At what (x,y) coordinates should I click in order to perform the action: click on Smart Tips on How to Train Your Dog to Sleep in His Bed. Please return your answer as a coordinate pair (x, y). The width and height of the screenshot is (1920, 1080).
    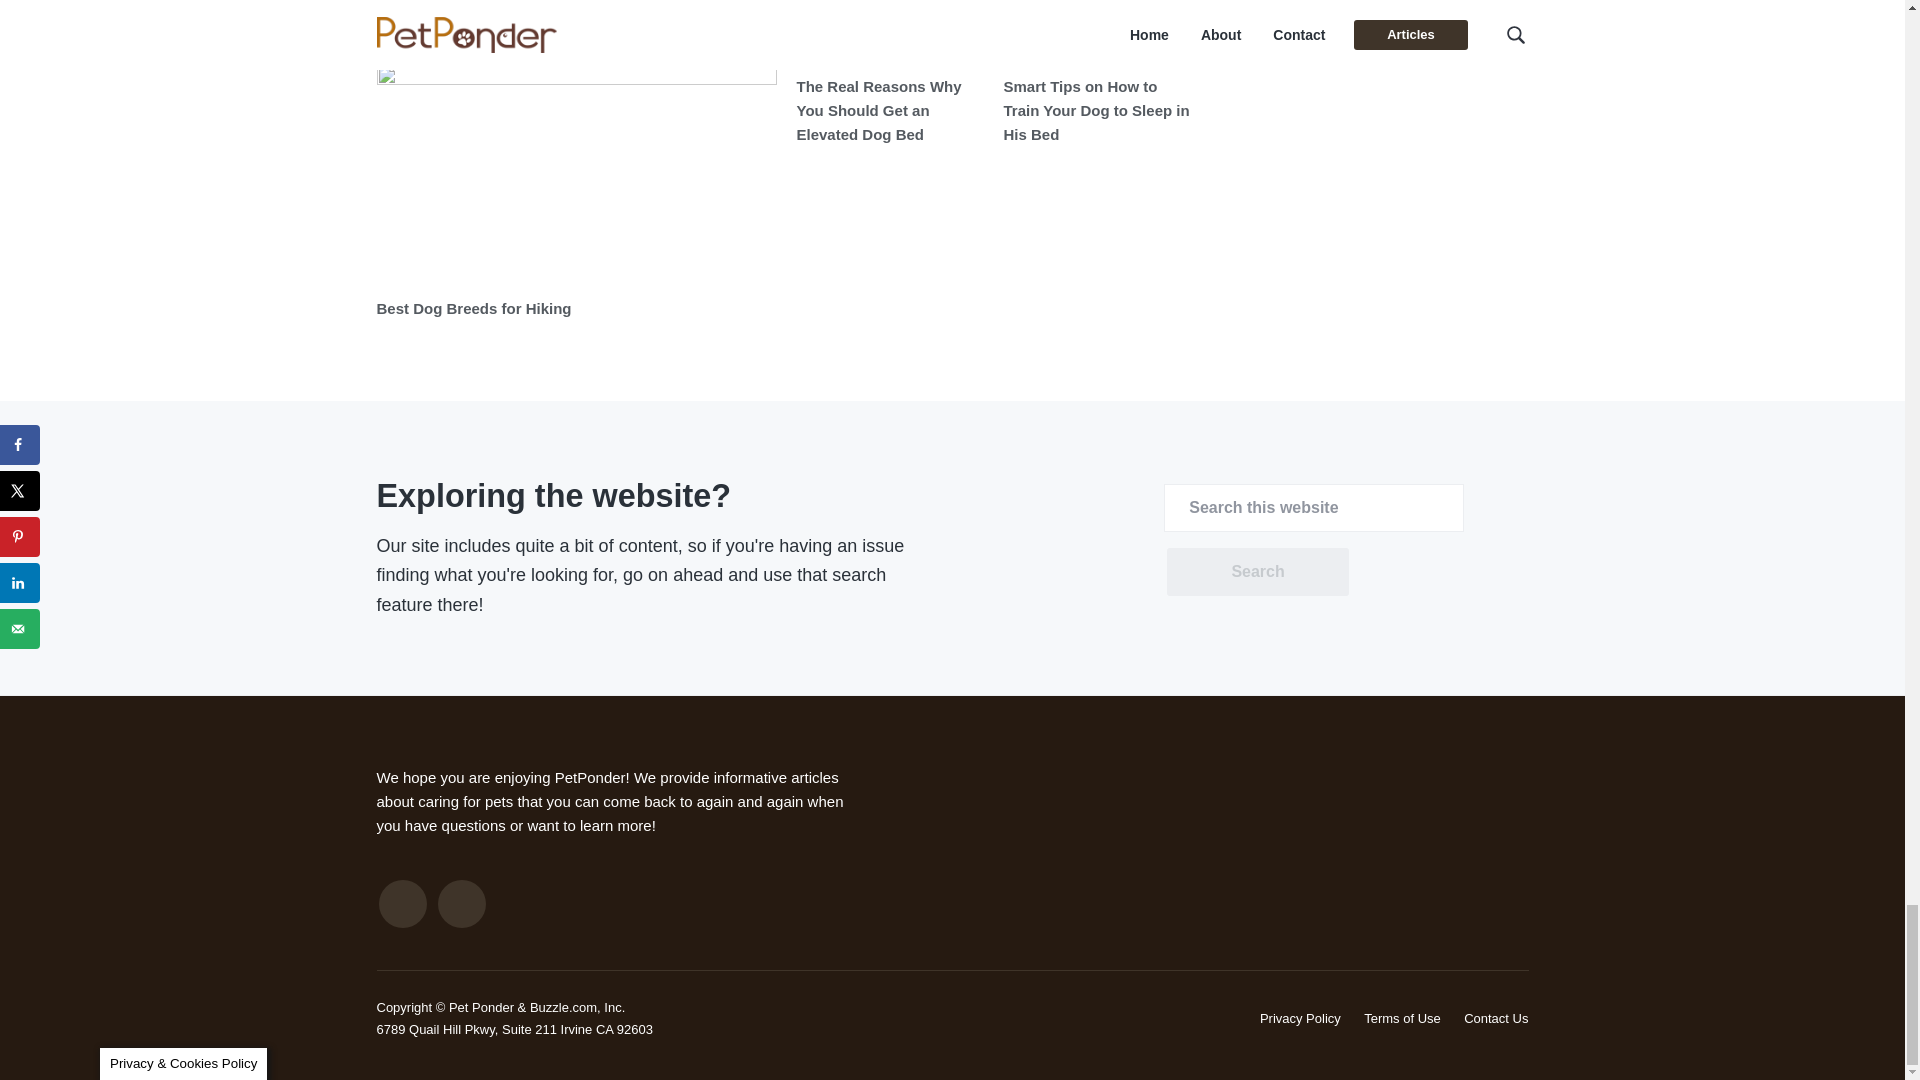
    Looking at the image, I should click on (1097, 110).